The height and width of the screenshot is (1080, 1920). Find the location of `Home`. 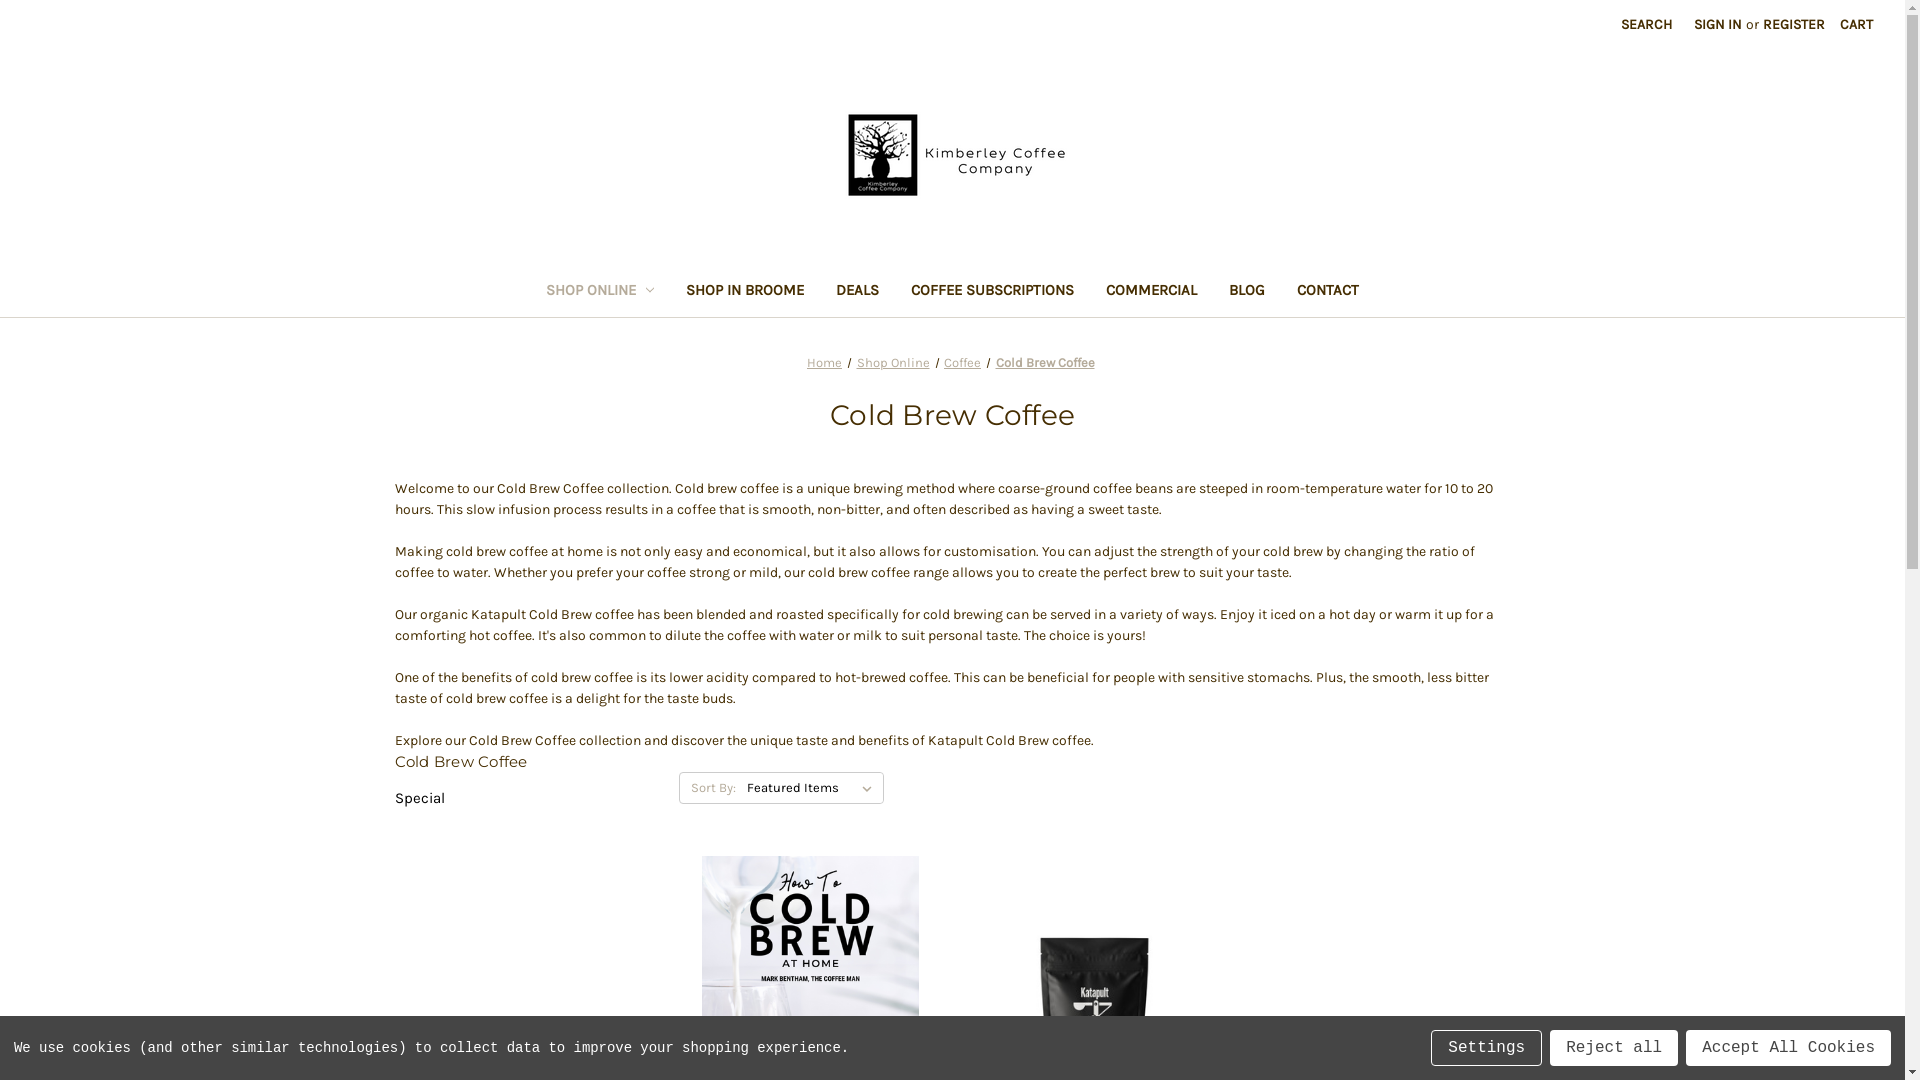

Home is located at coordinates (824, 362).